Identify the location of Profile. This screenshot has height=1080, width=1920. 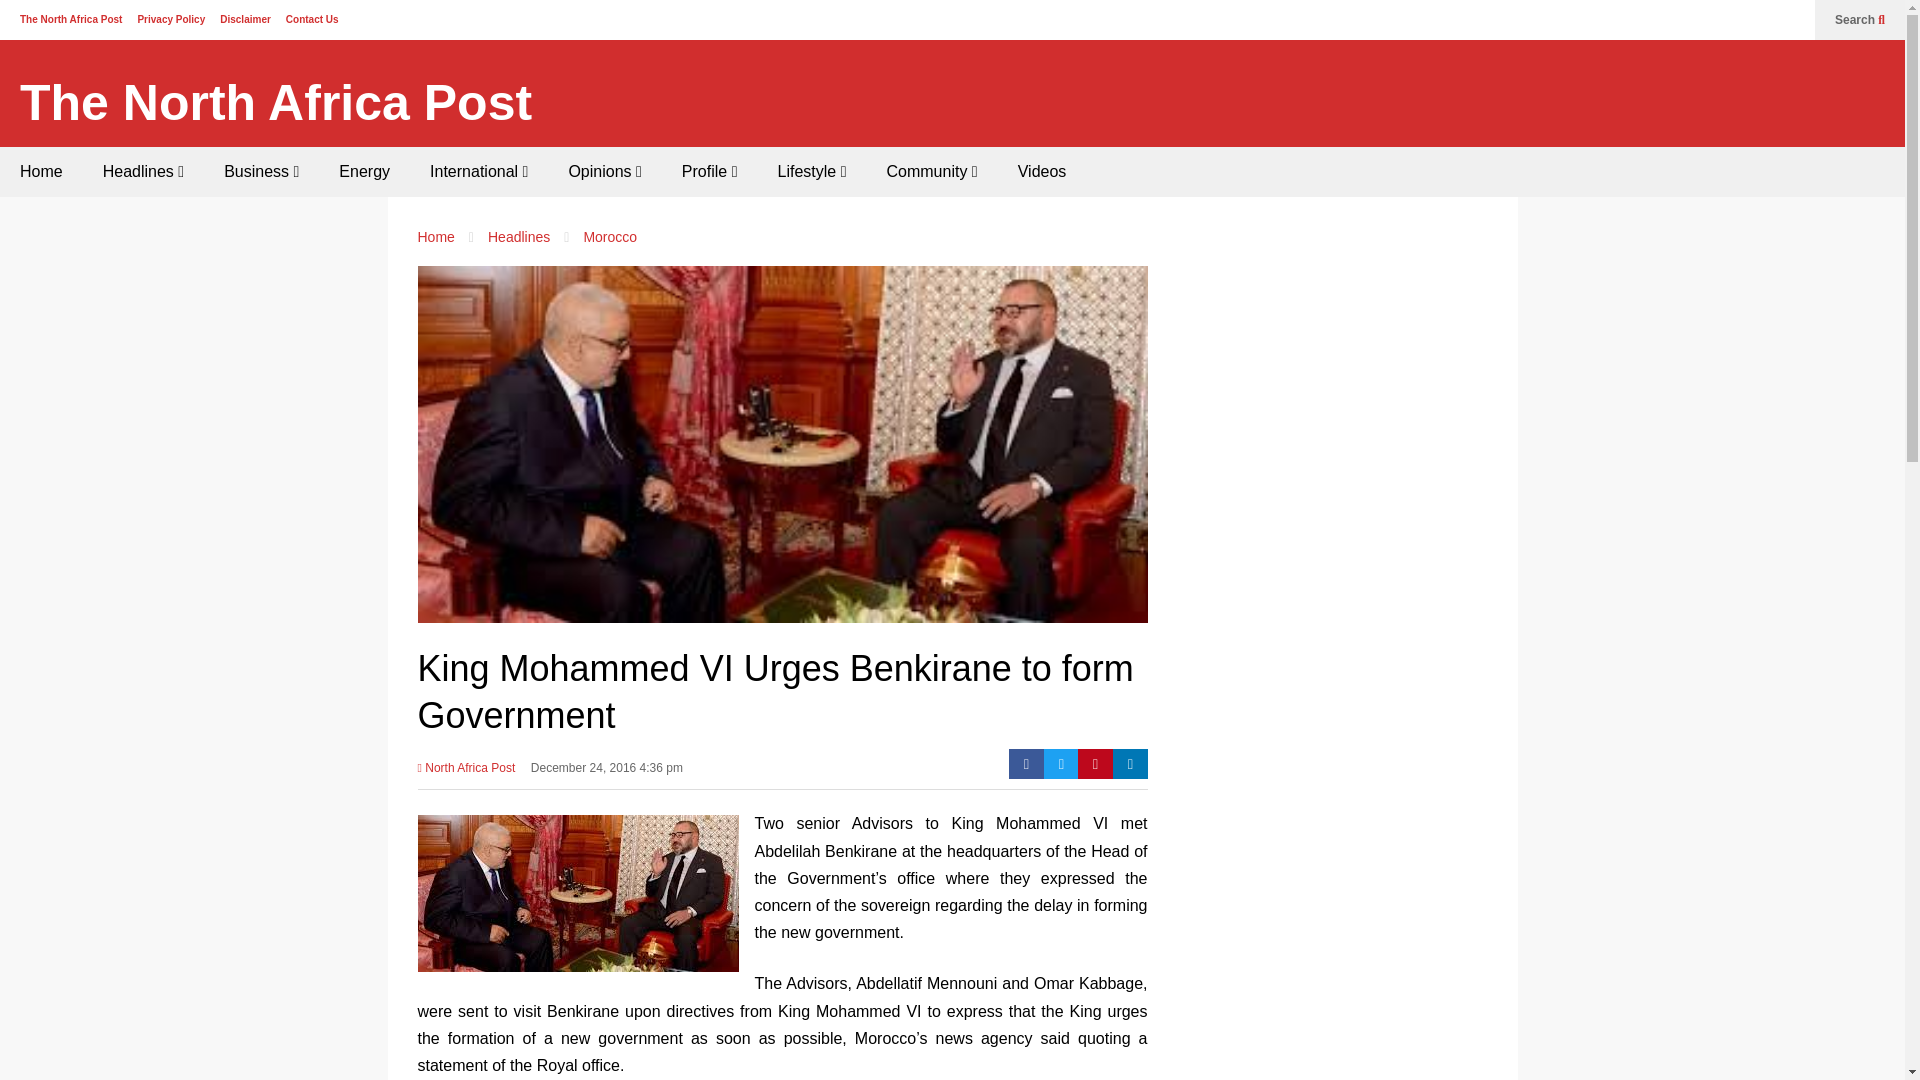
(710, 171).